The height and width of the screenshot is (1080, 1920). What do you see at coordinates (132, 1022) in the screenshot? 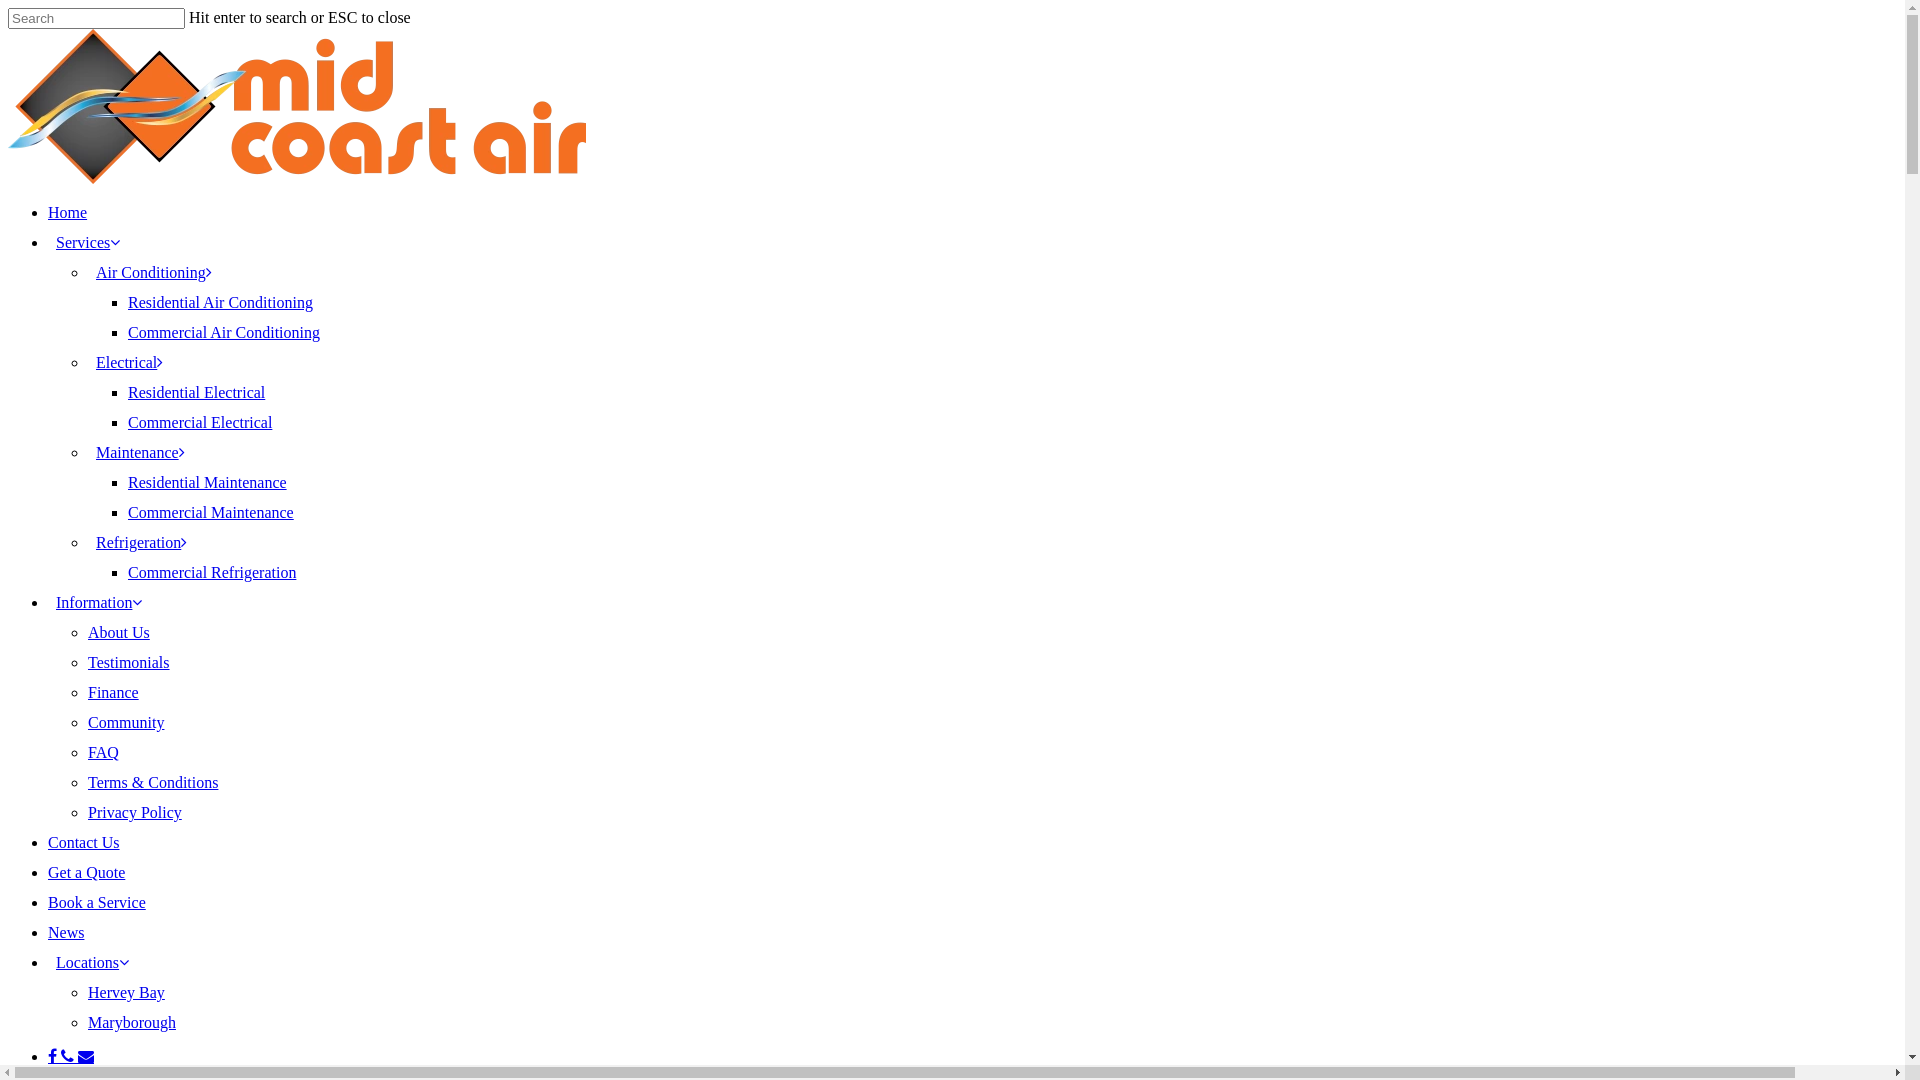
I see `Maryborough` at bounding box center [132, 1022].